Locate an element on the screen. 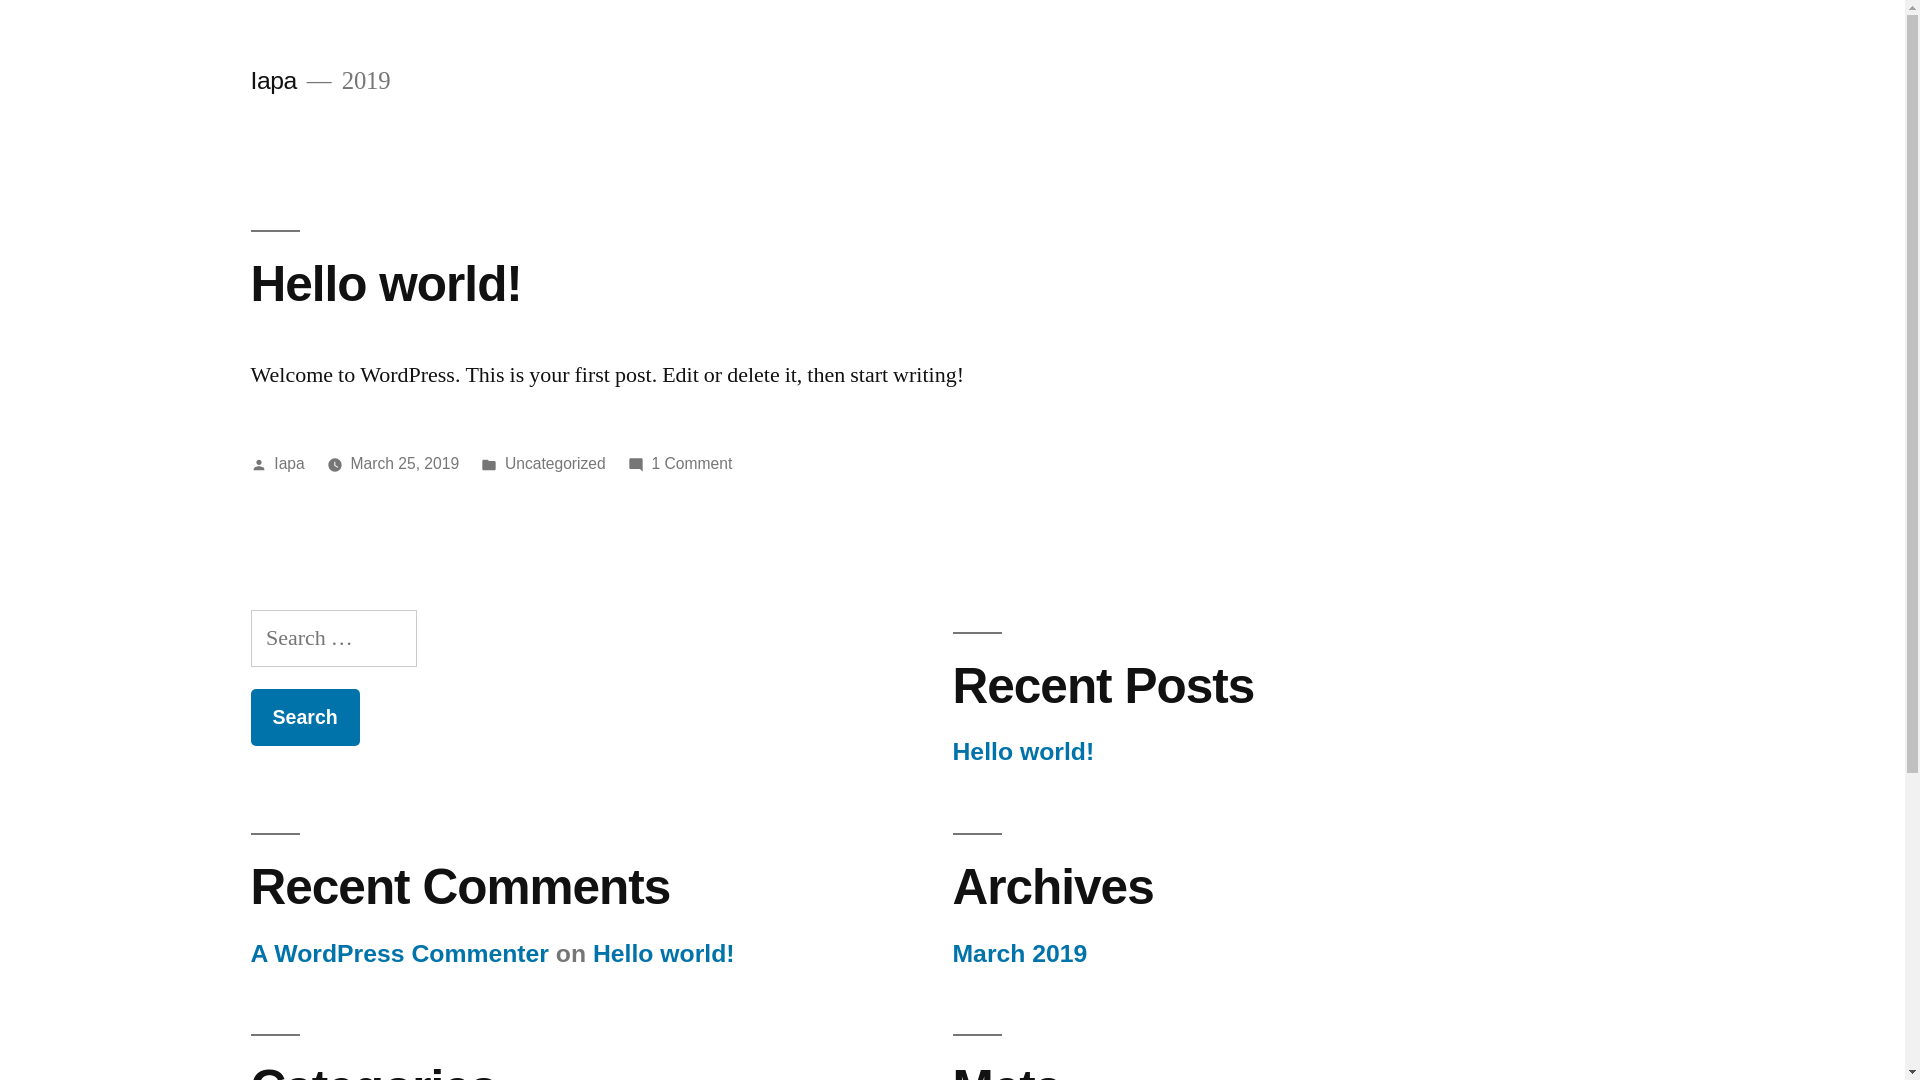  1 Comment
on Hello world! is located at coordinates (692, 464).